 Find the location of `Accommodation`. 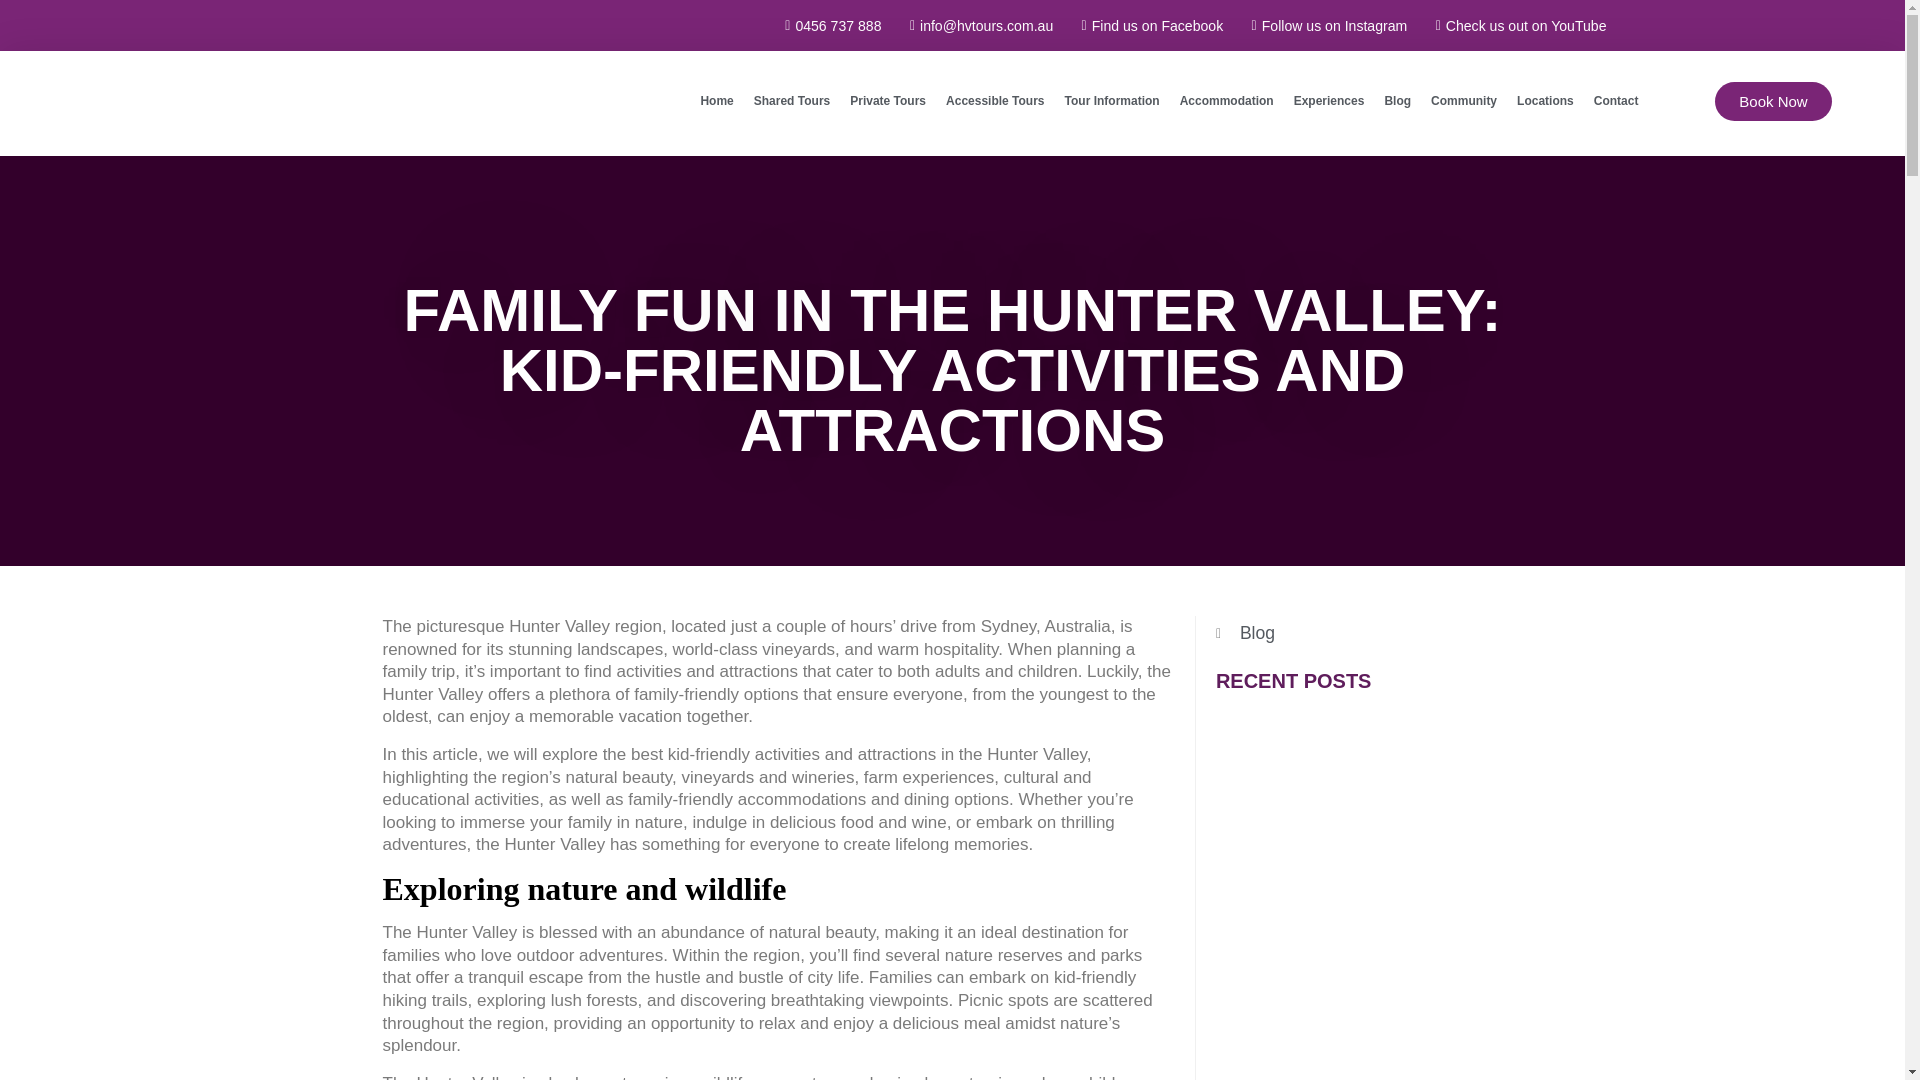

Accommodation is located at coordinates (1226, 100).